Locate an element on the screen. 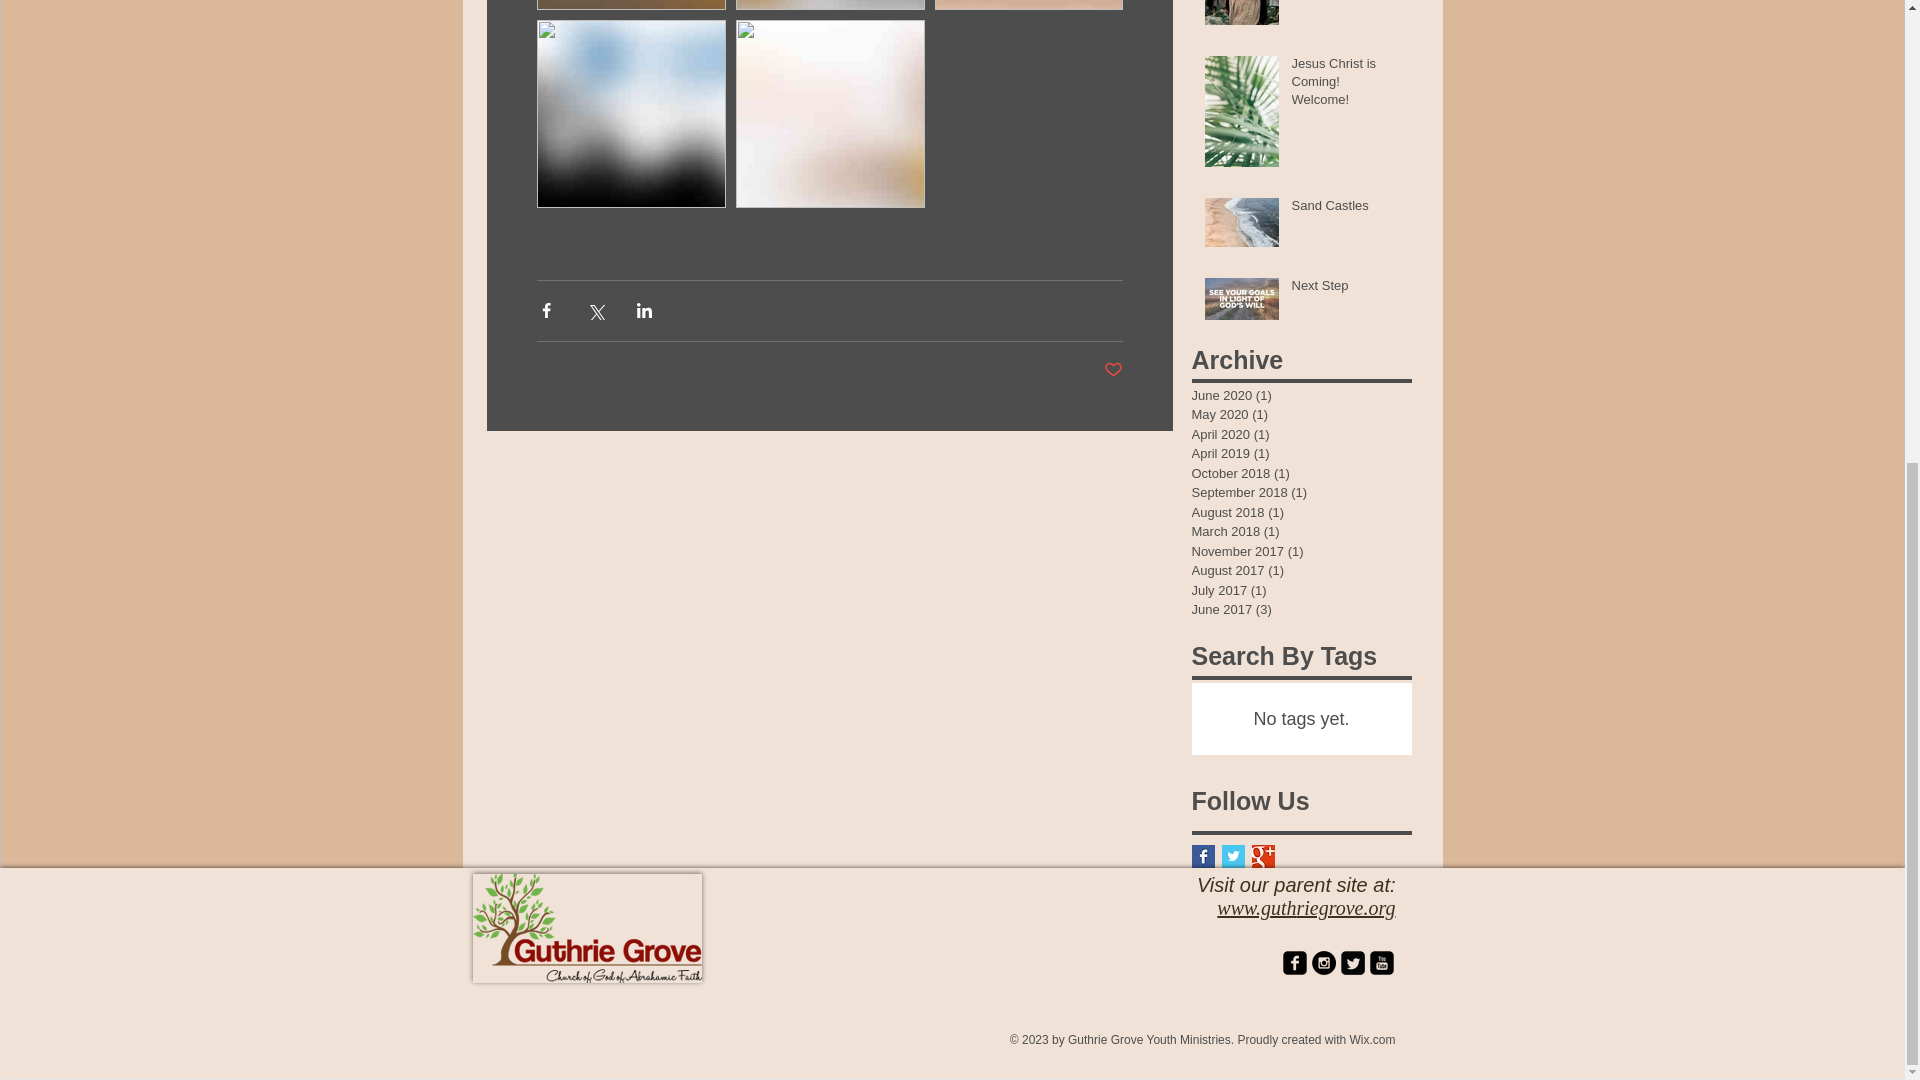 The height and width of the screenshot is (1080, 1920). Sand Castles is located at coordinates (1346, 209).